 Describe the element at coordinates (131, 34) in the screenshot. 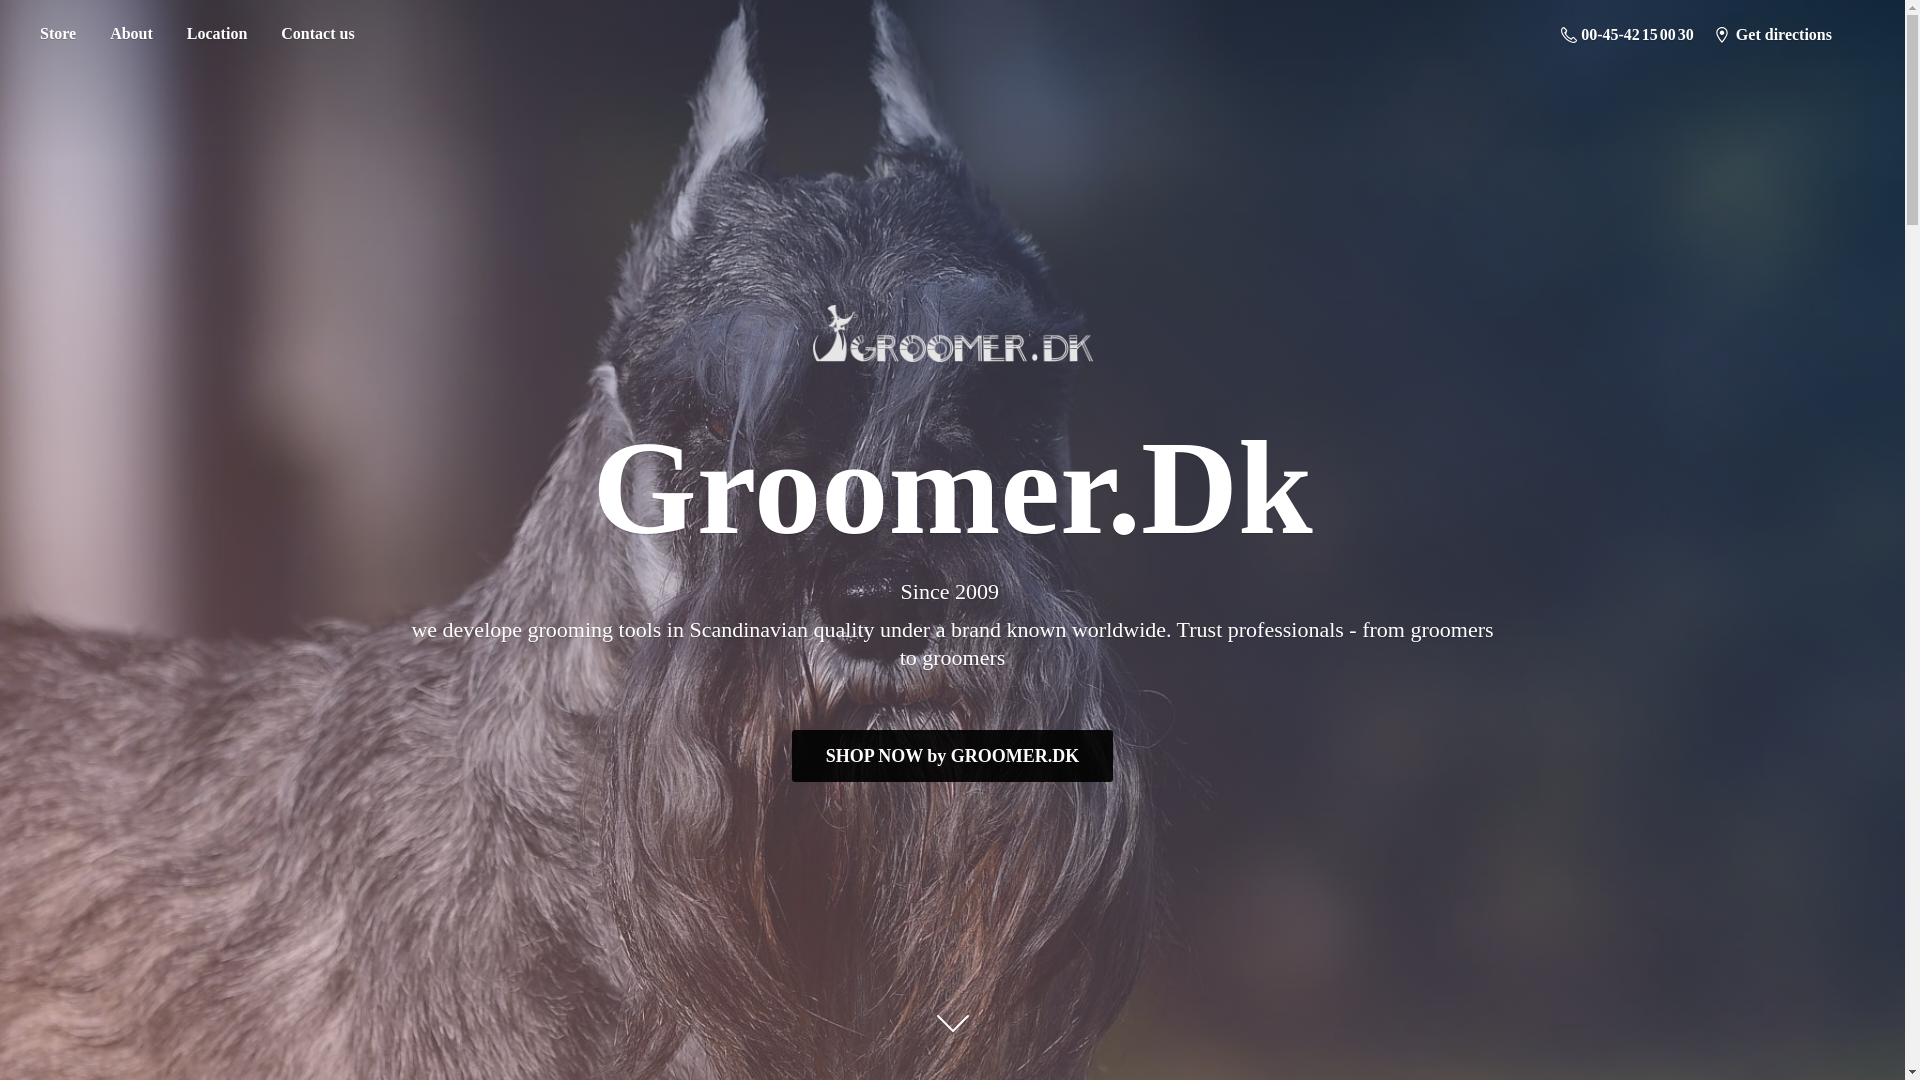

I see `About` at that location.